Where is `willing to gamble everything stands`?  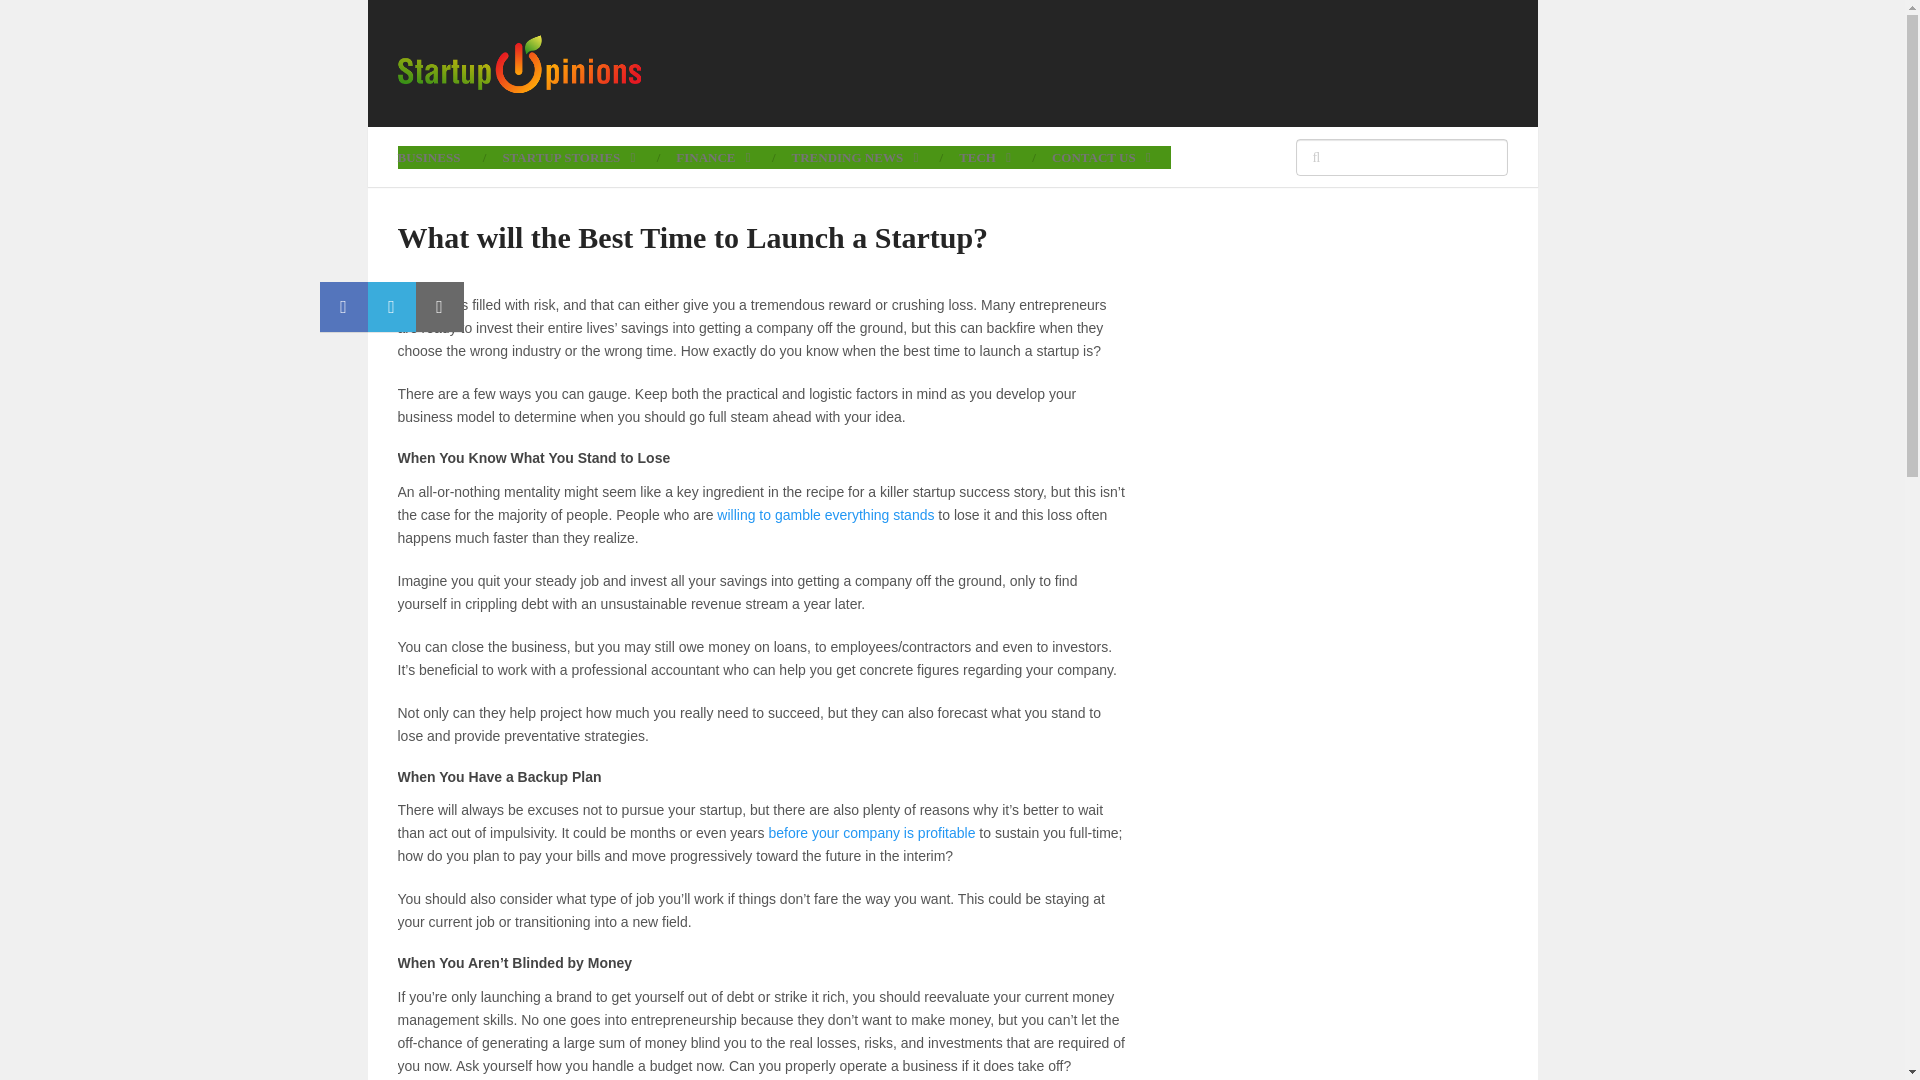
willing to gamble everything stands is located at coordinates (824, 514).